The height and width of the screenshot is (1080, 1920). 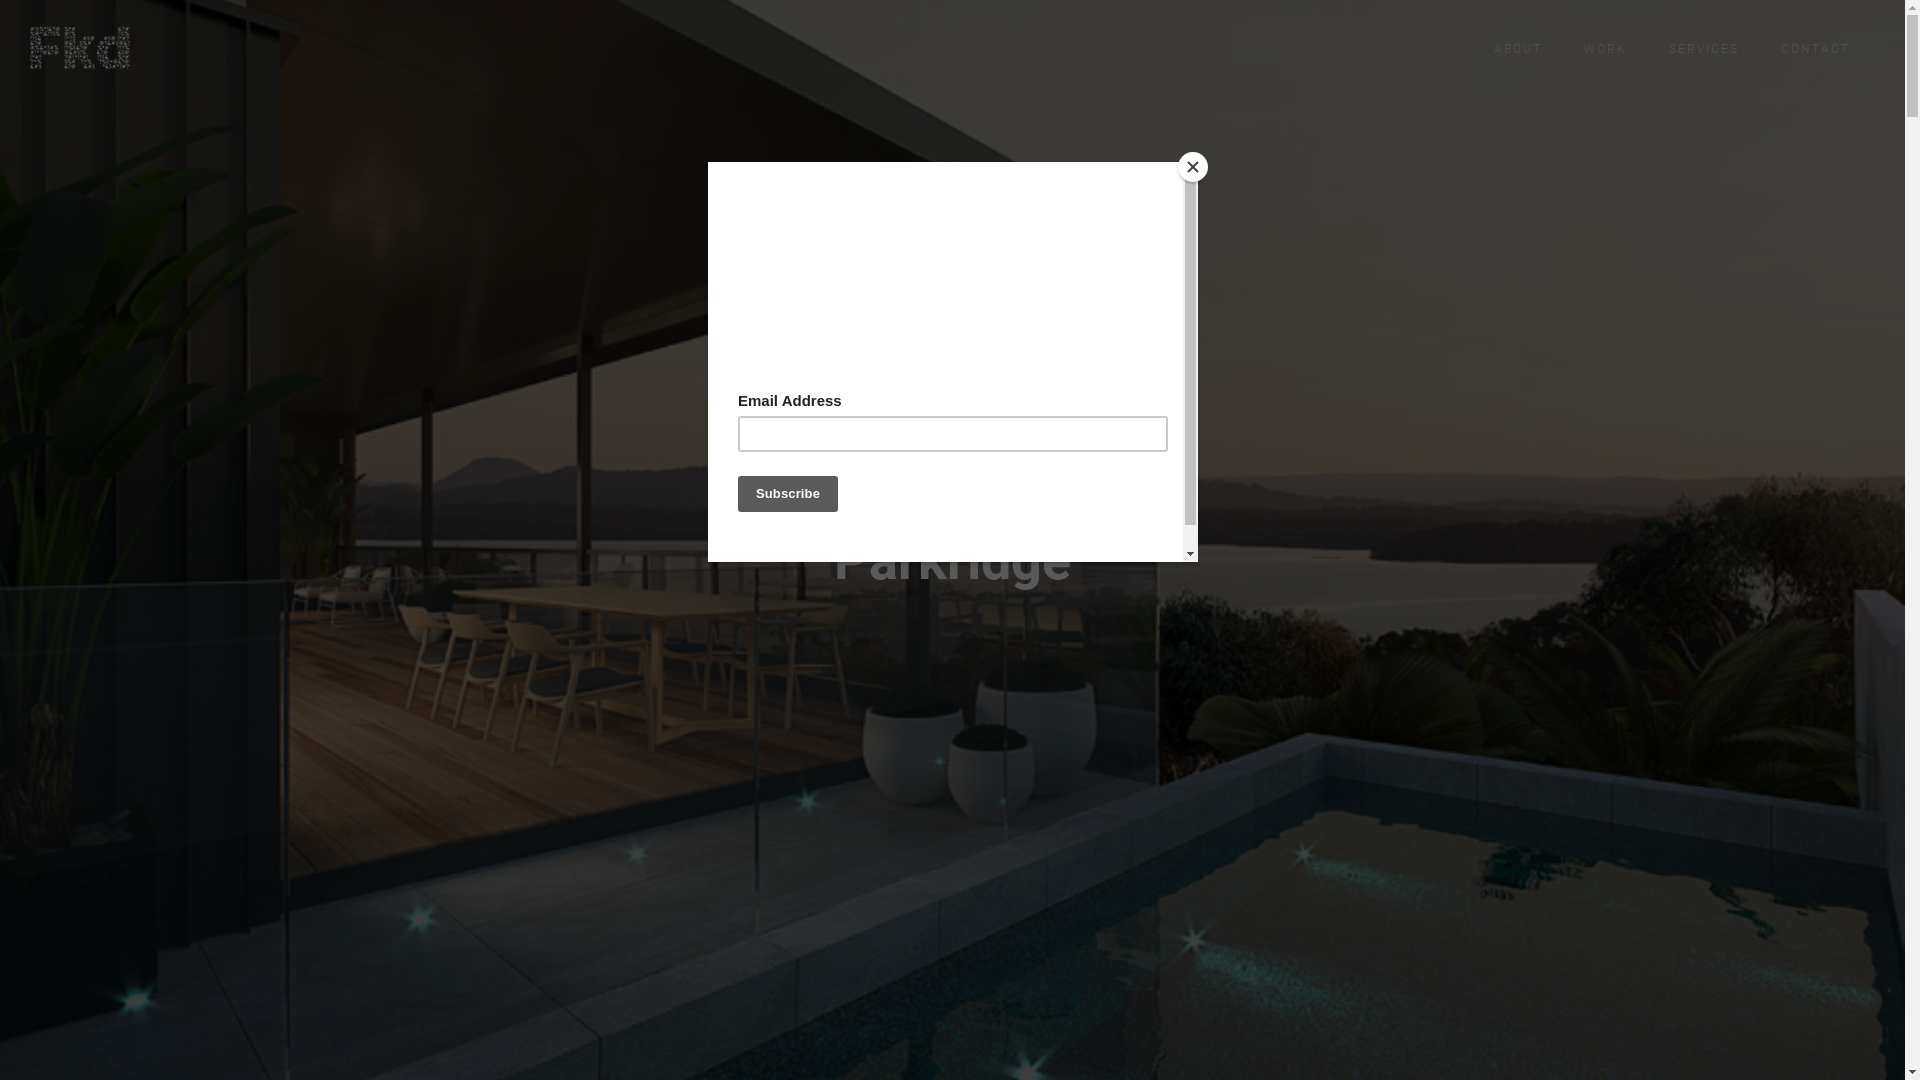 I want to click on SERVICES, so click(x=1704, y=49).